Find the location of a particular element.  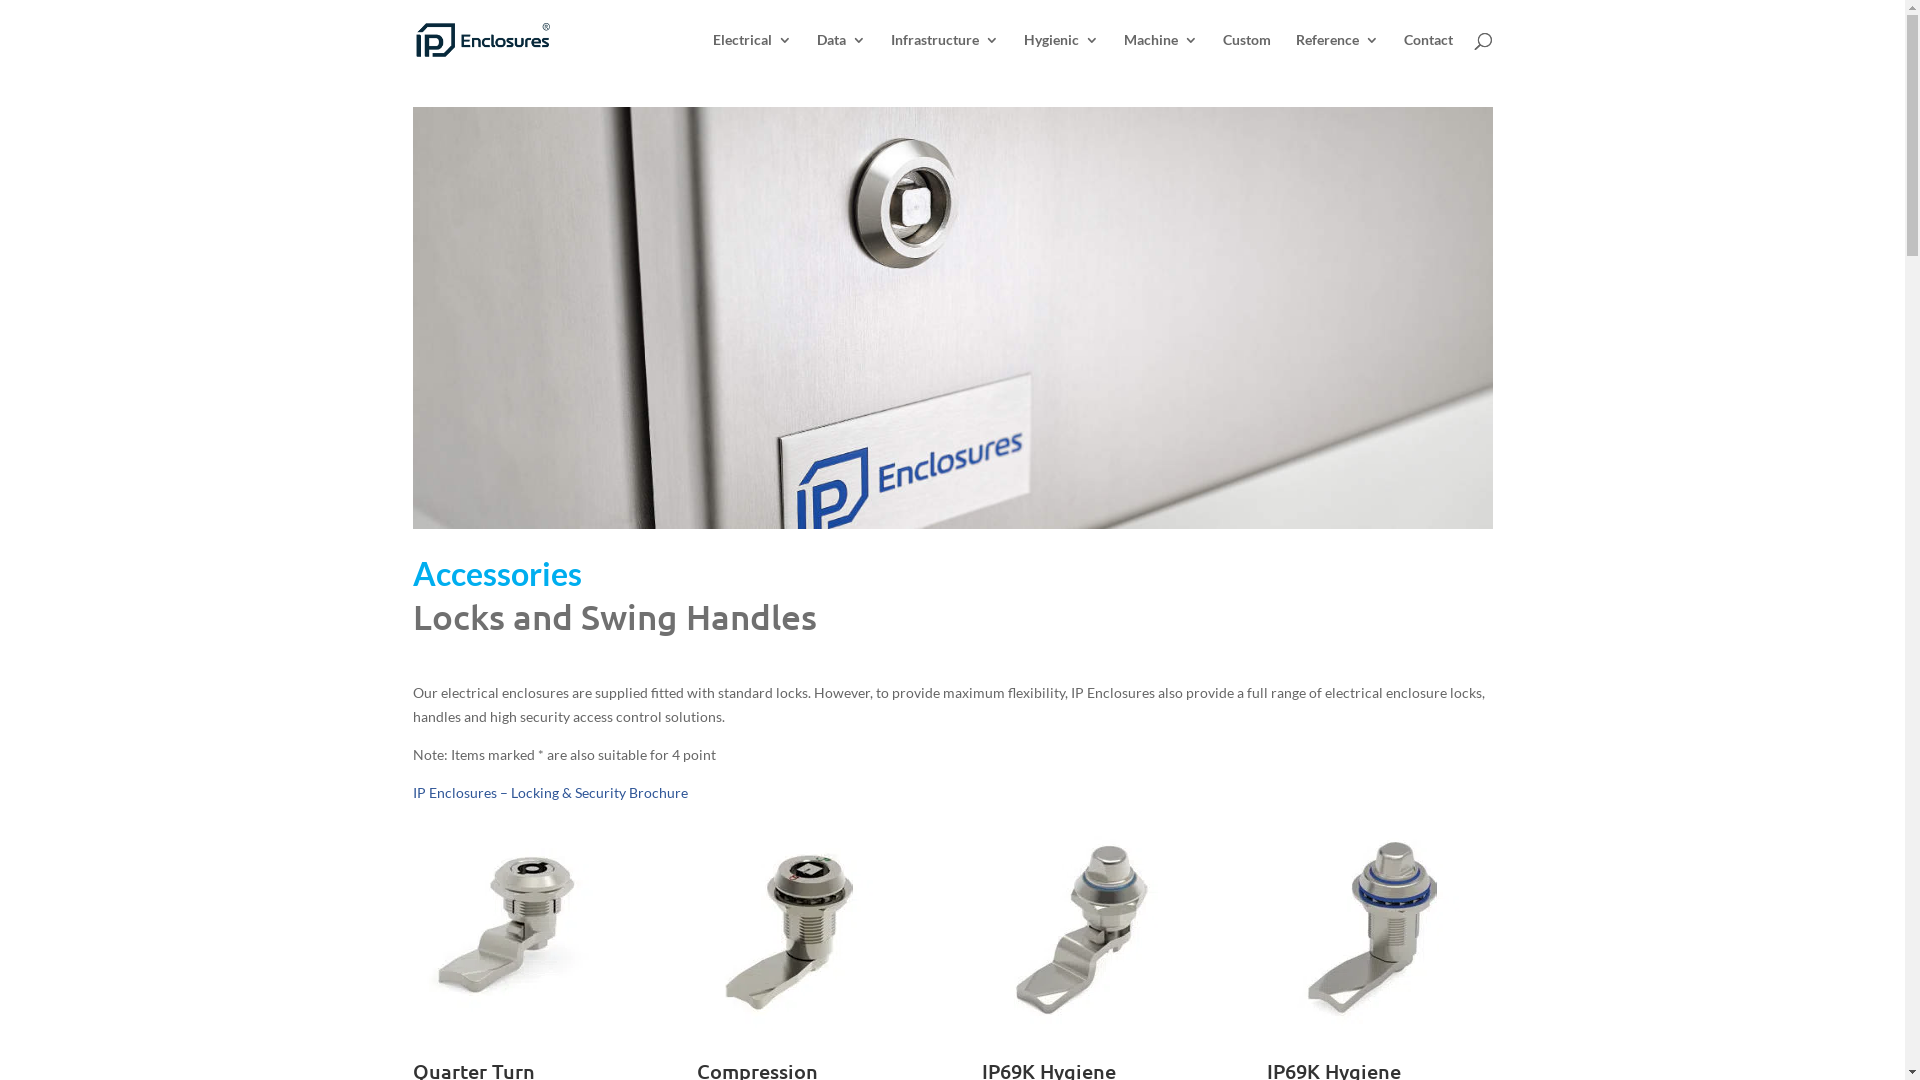

Contact is located at coordinates (1428, 56).